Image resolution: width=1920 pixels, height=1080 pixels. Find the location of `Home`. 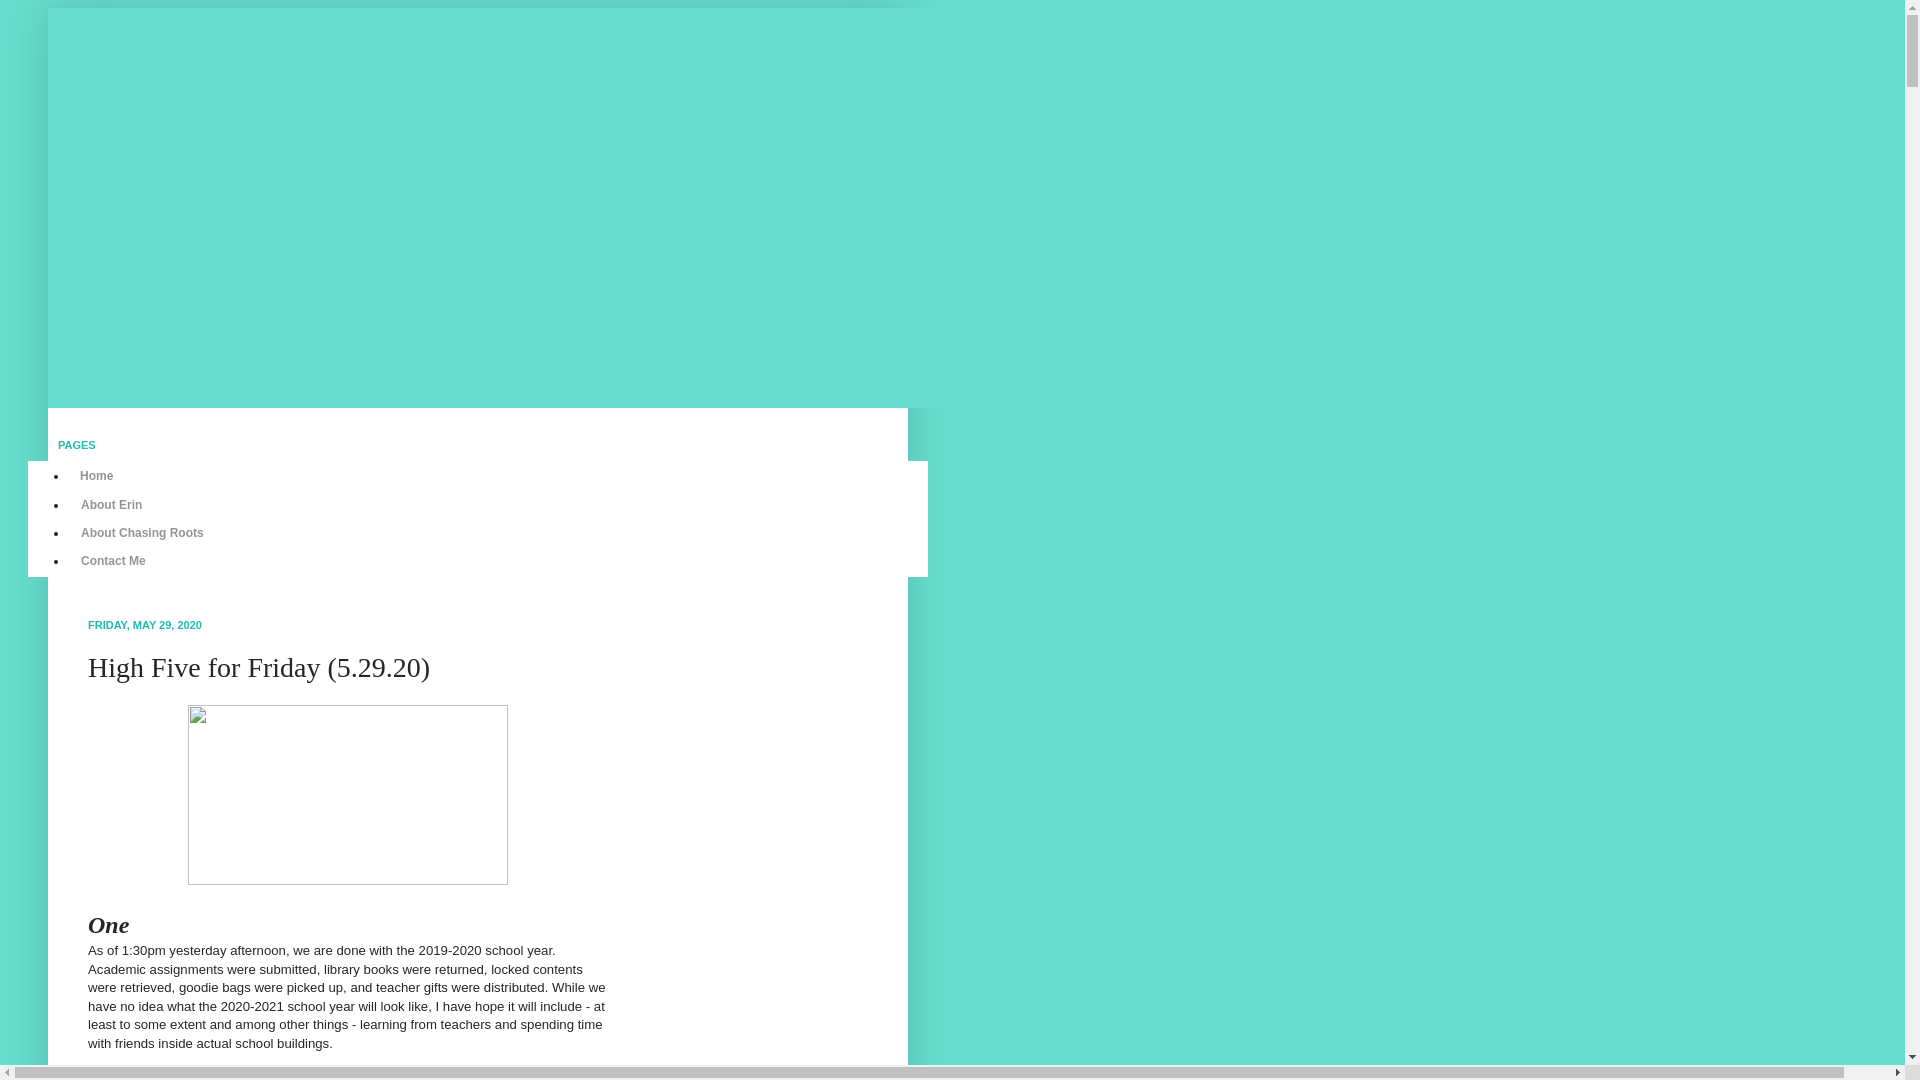

Home is located at coordinates (96, 476).